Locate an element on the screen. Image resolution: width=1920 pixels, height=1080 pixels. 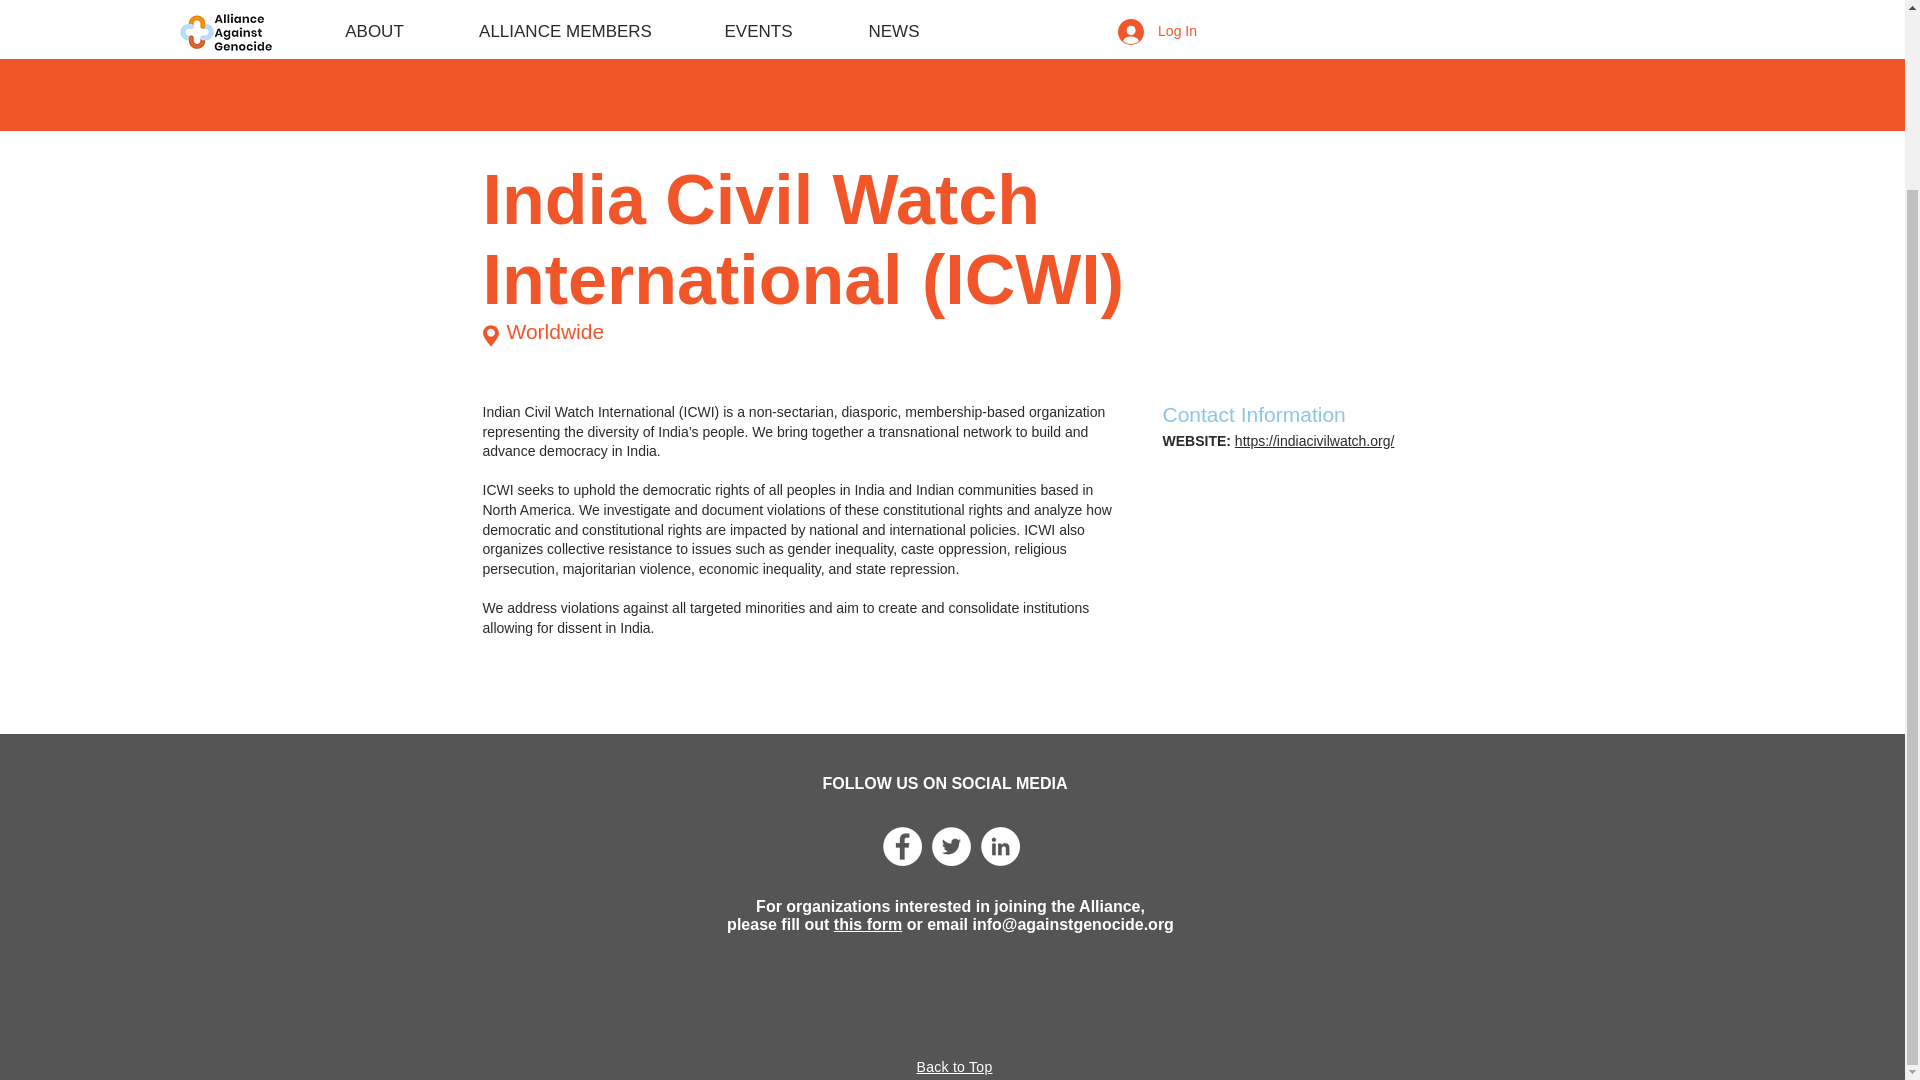
WEBSITE: is located at coordinates (1198, 441).